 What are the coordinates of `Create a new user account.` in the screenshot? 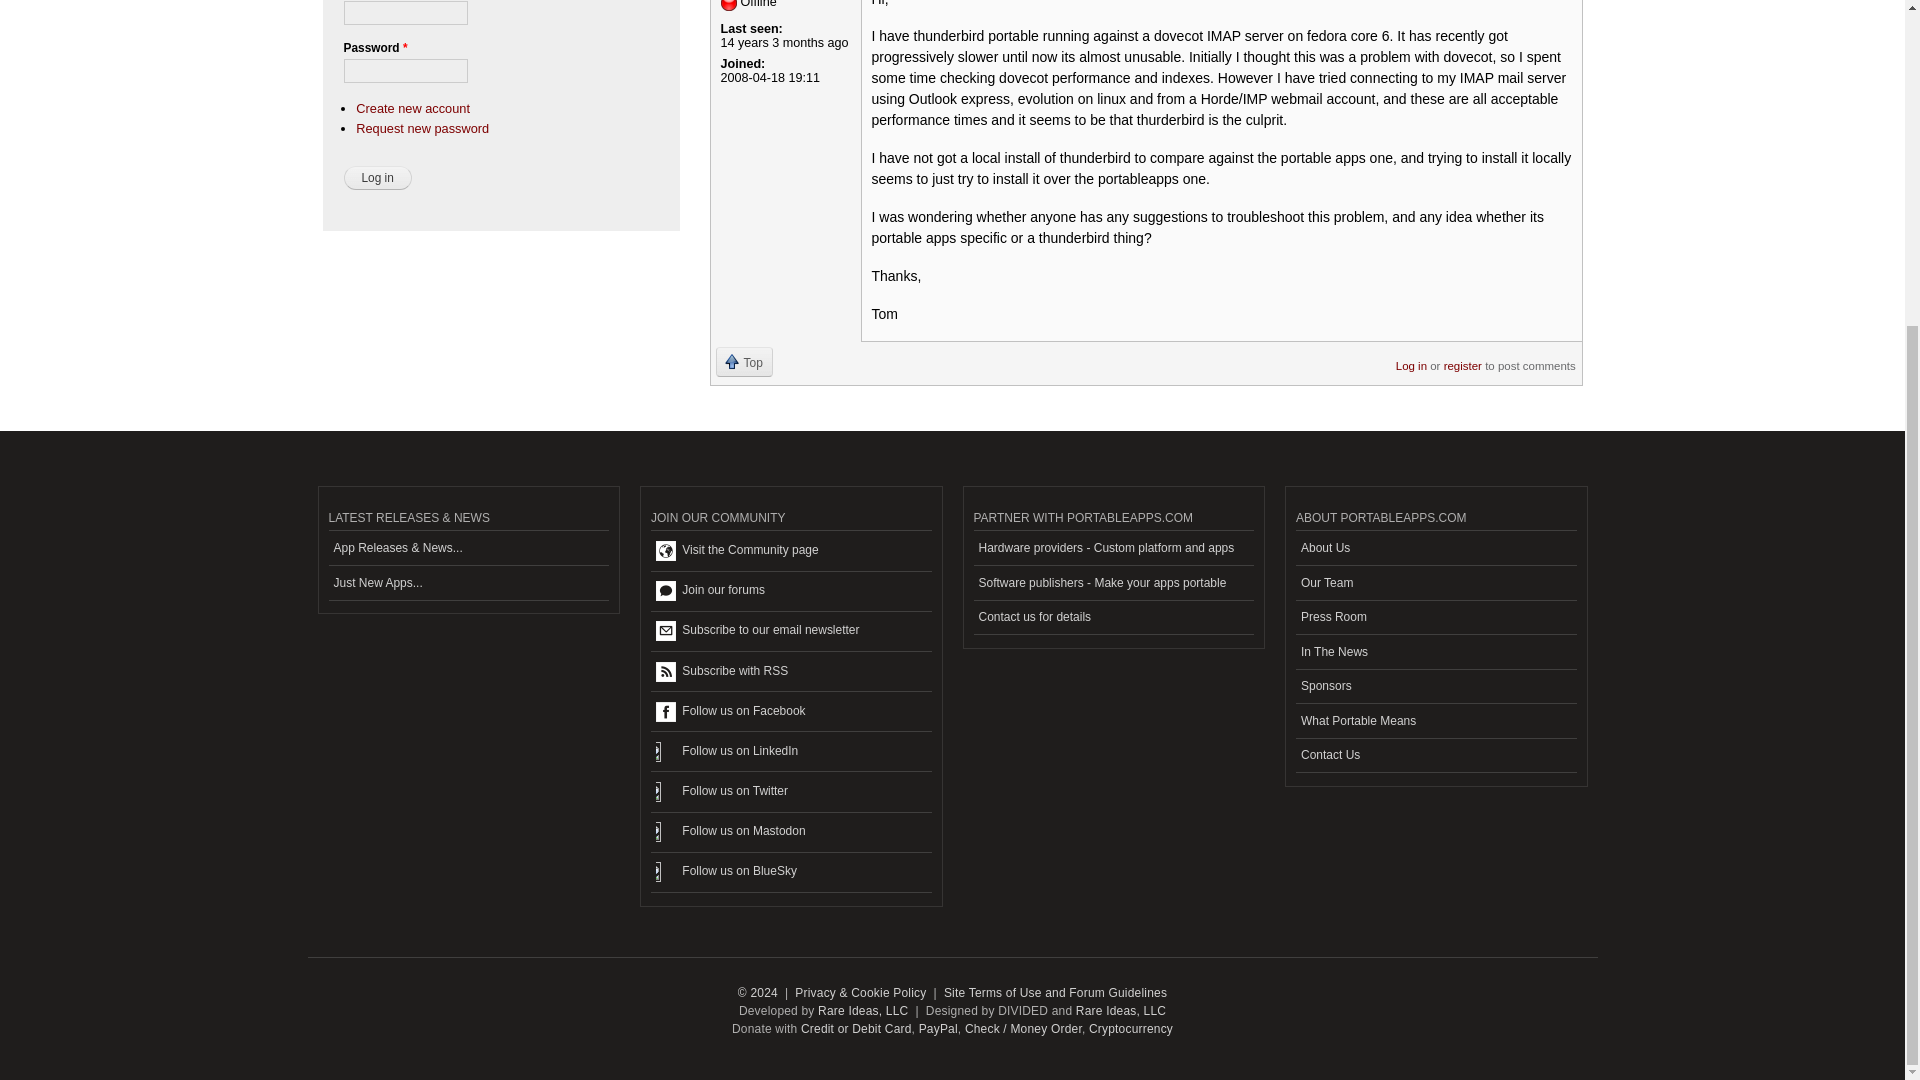 It's located at (412, 108).